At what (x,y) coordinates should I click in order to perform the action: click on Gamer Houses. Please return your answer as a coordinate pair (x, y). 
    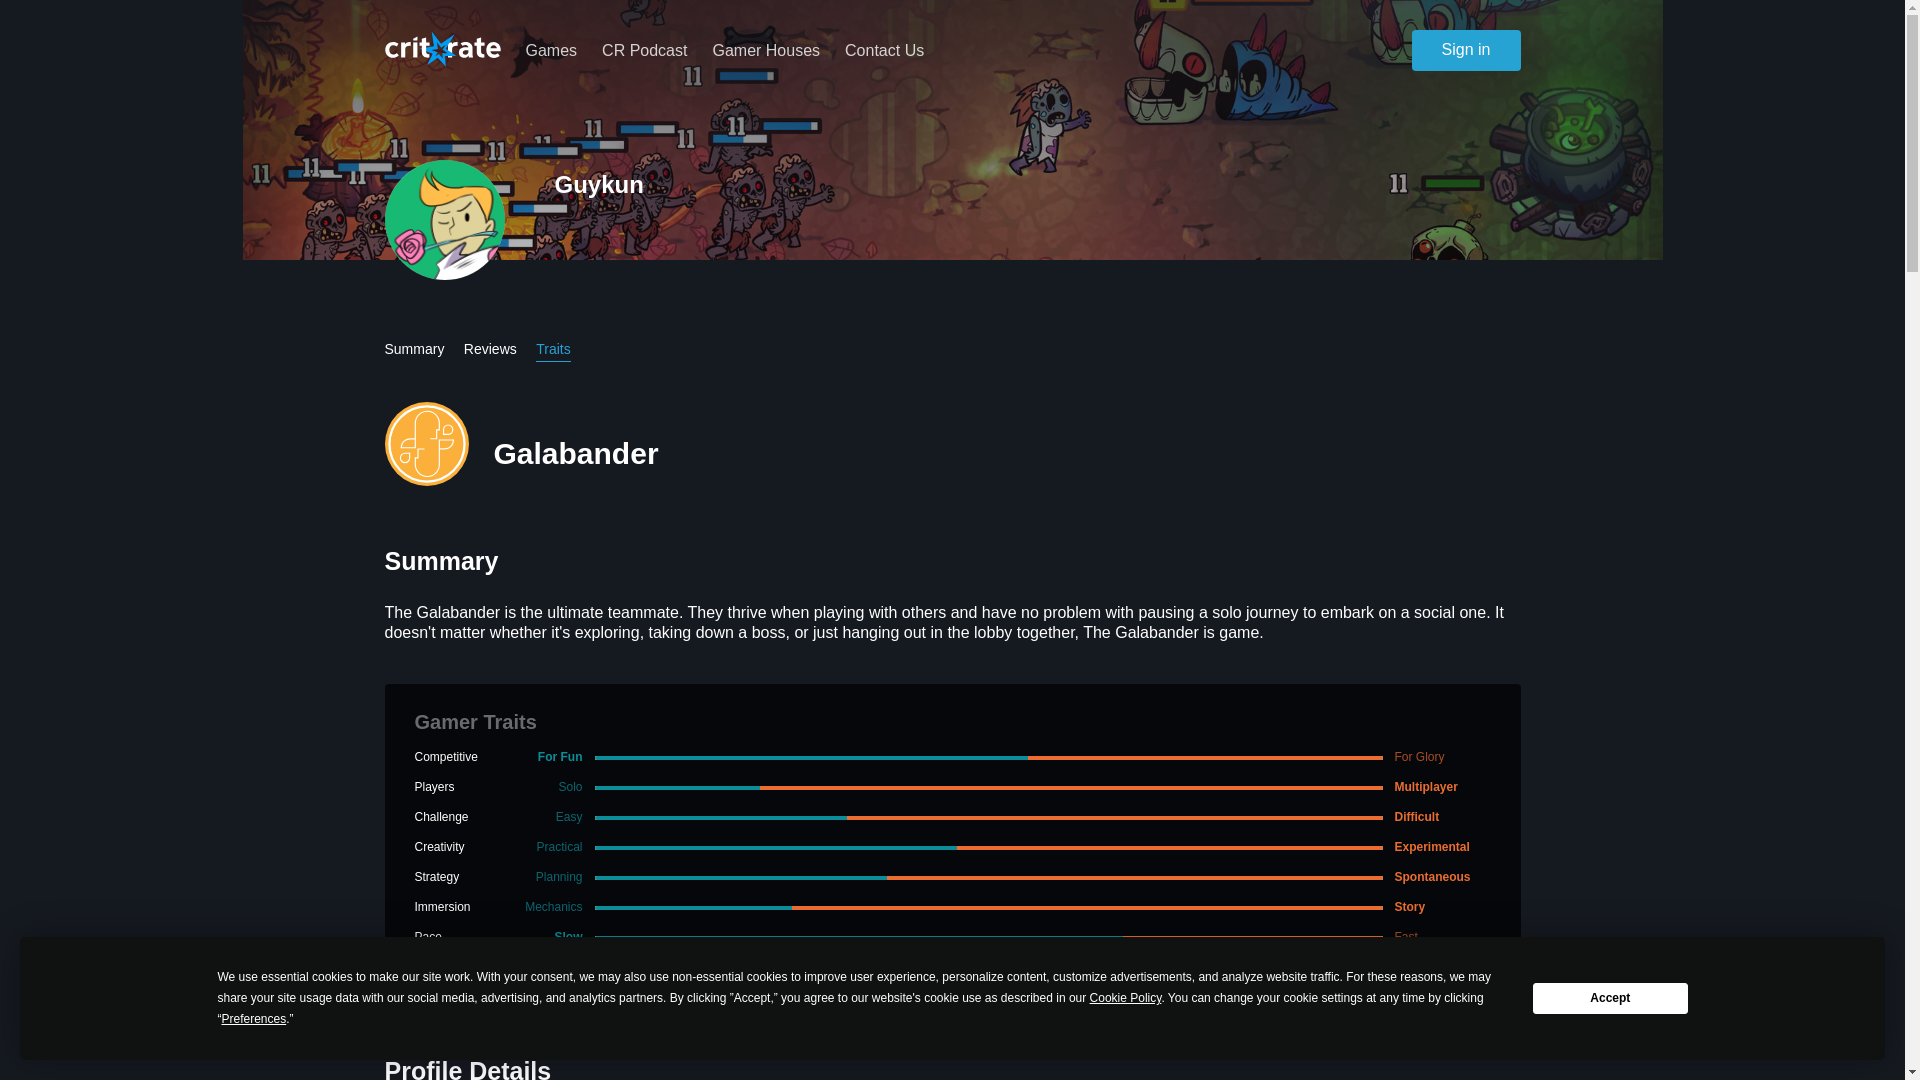
    Looking at the image, I should click on (766, 50).